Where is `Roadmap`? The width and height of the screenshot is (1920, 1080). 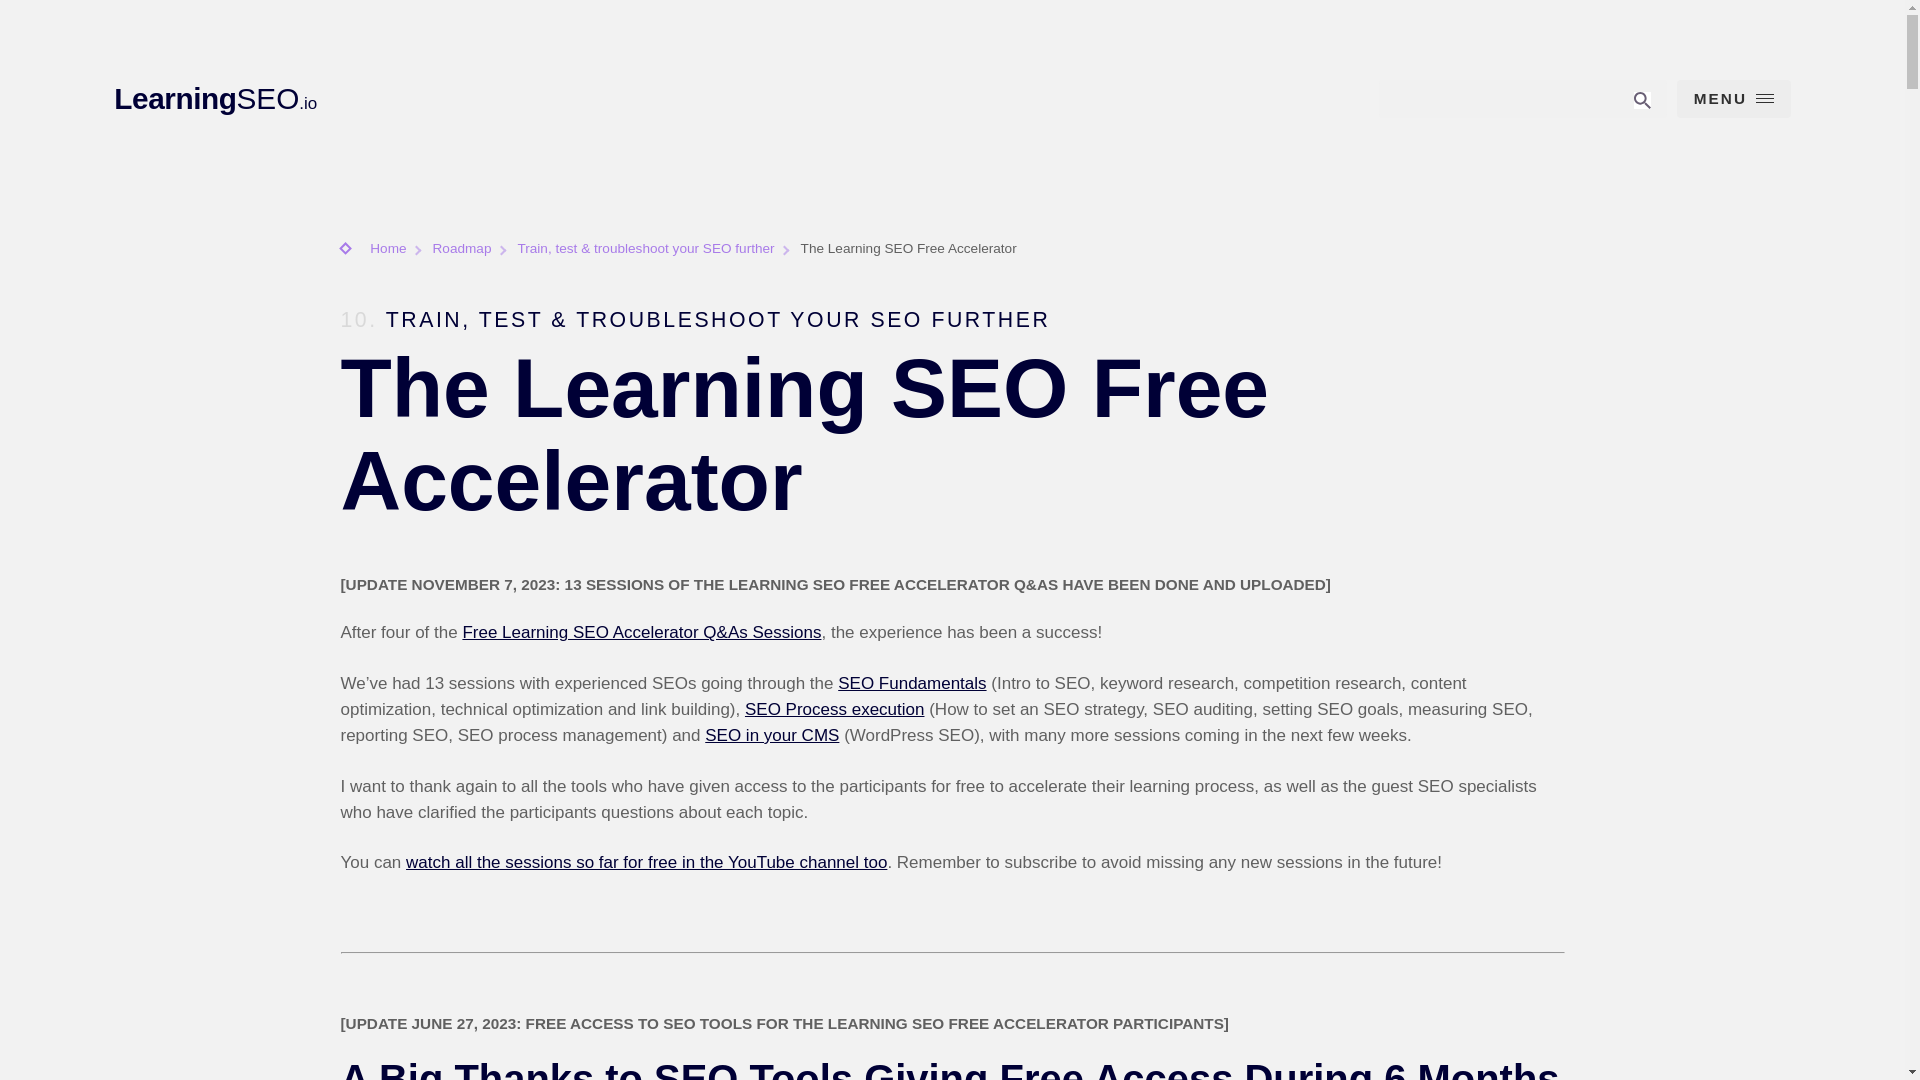 Roadmap is located at coordinates (462, 248).